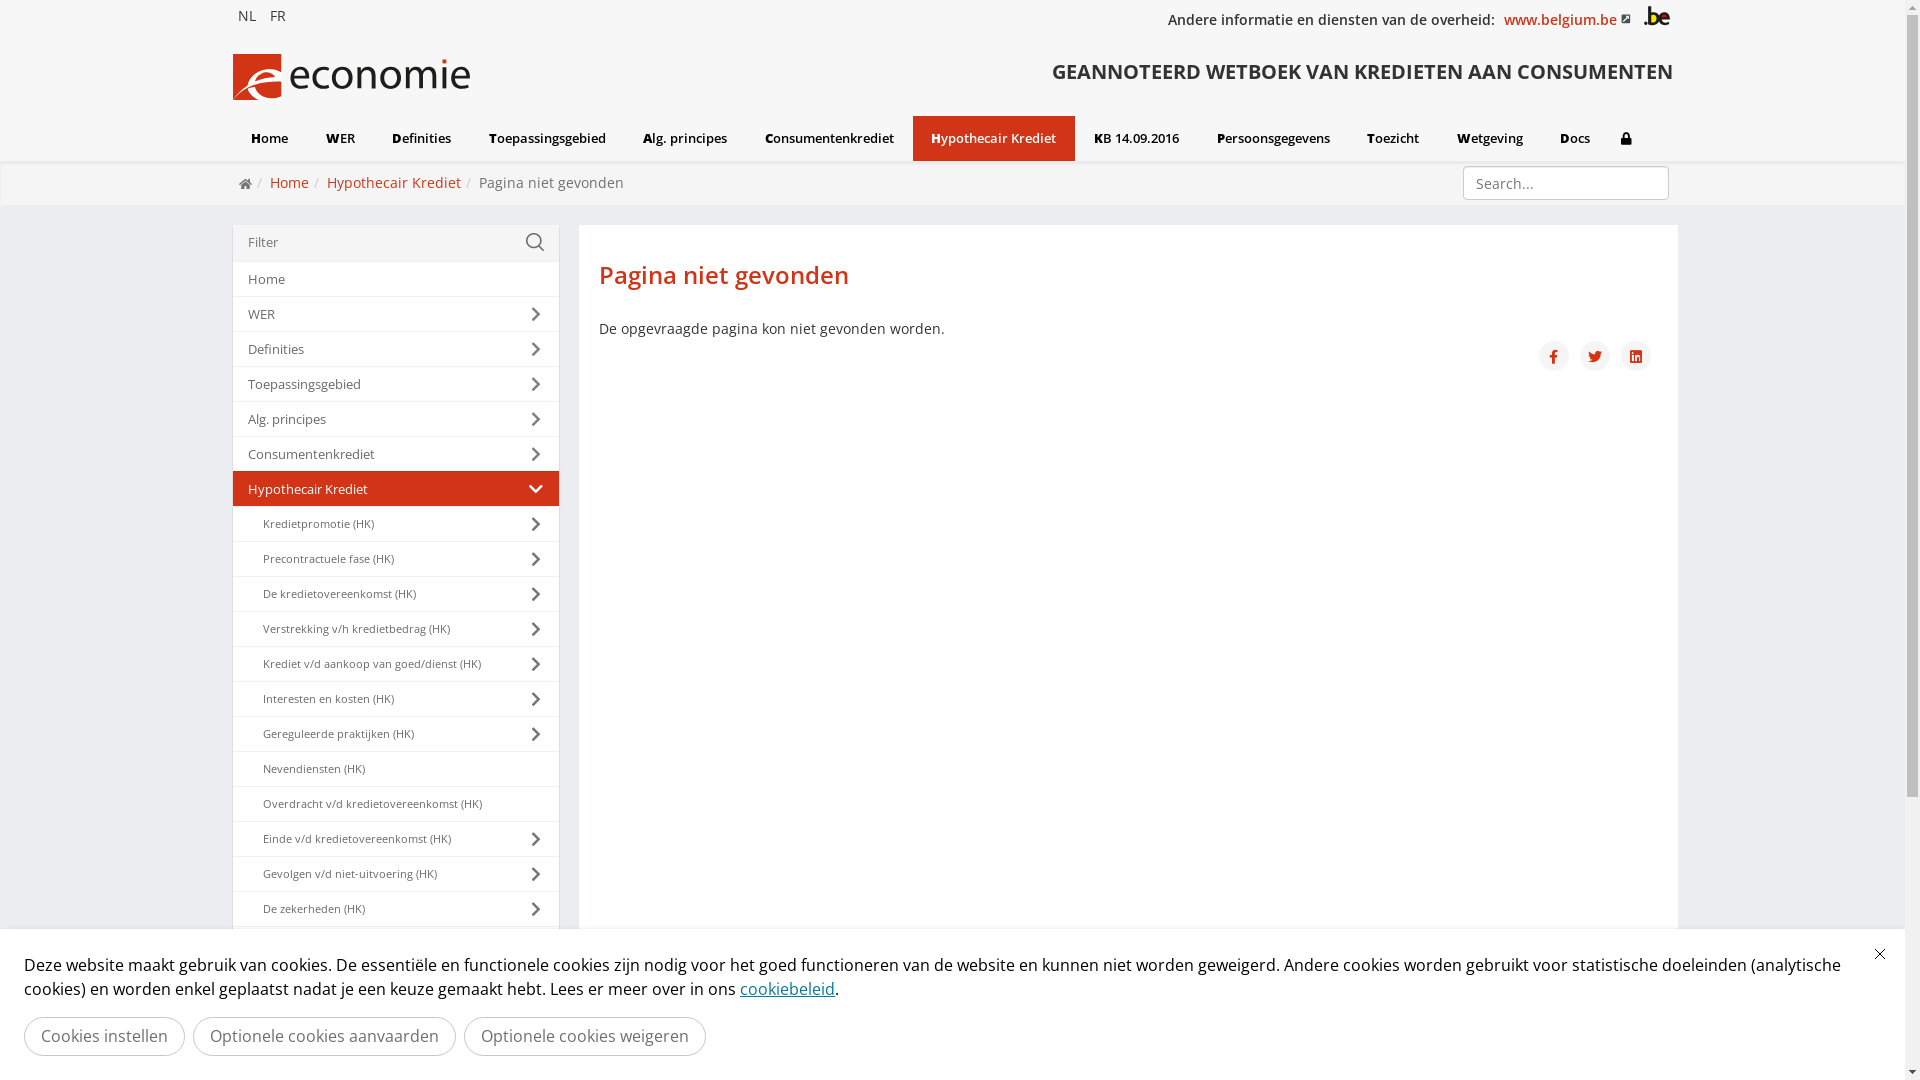 The image size is (1920, 1080). I want to click on De zekerheden (HK), so click(395, 909).